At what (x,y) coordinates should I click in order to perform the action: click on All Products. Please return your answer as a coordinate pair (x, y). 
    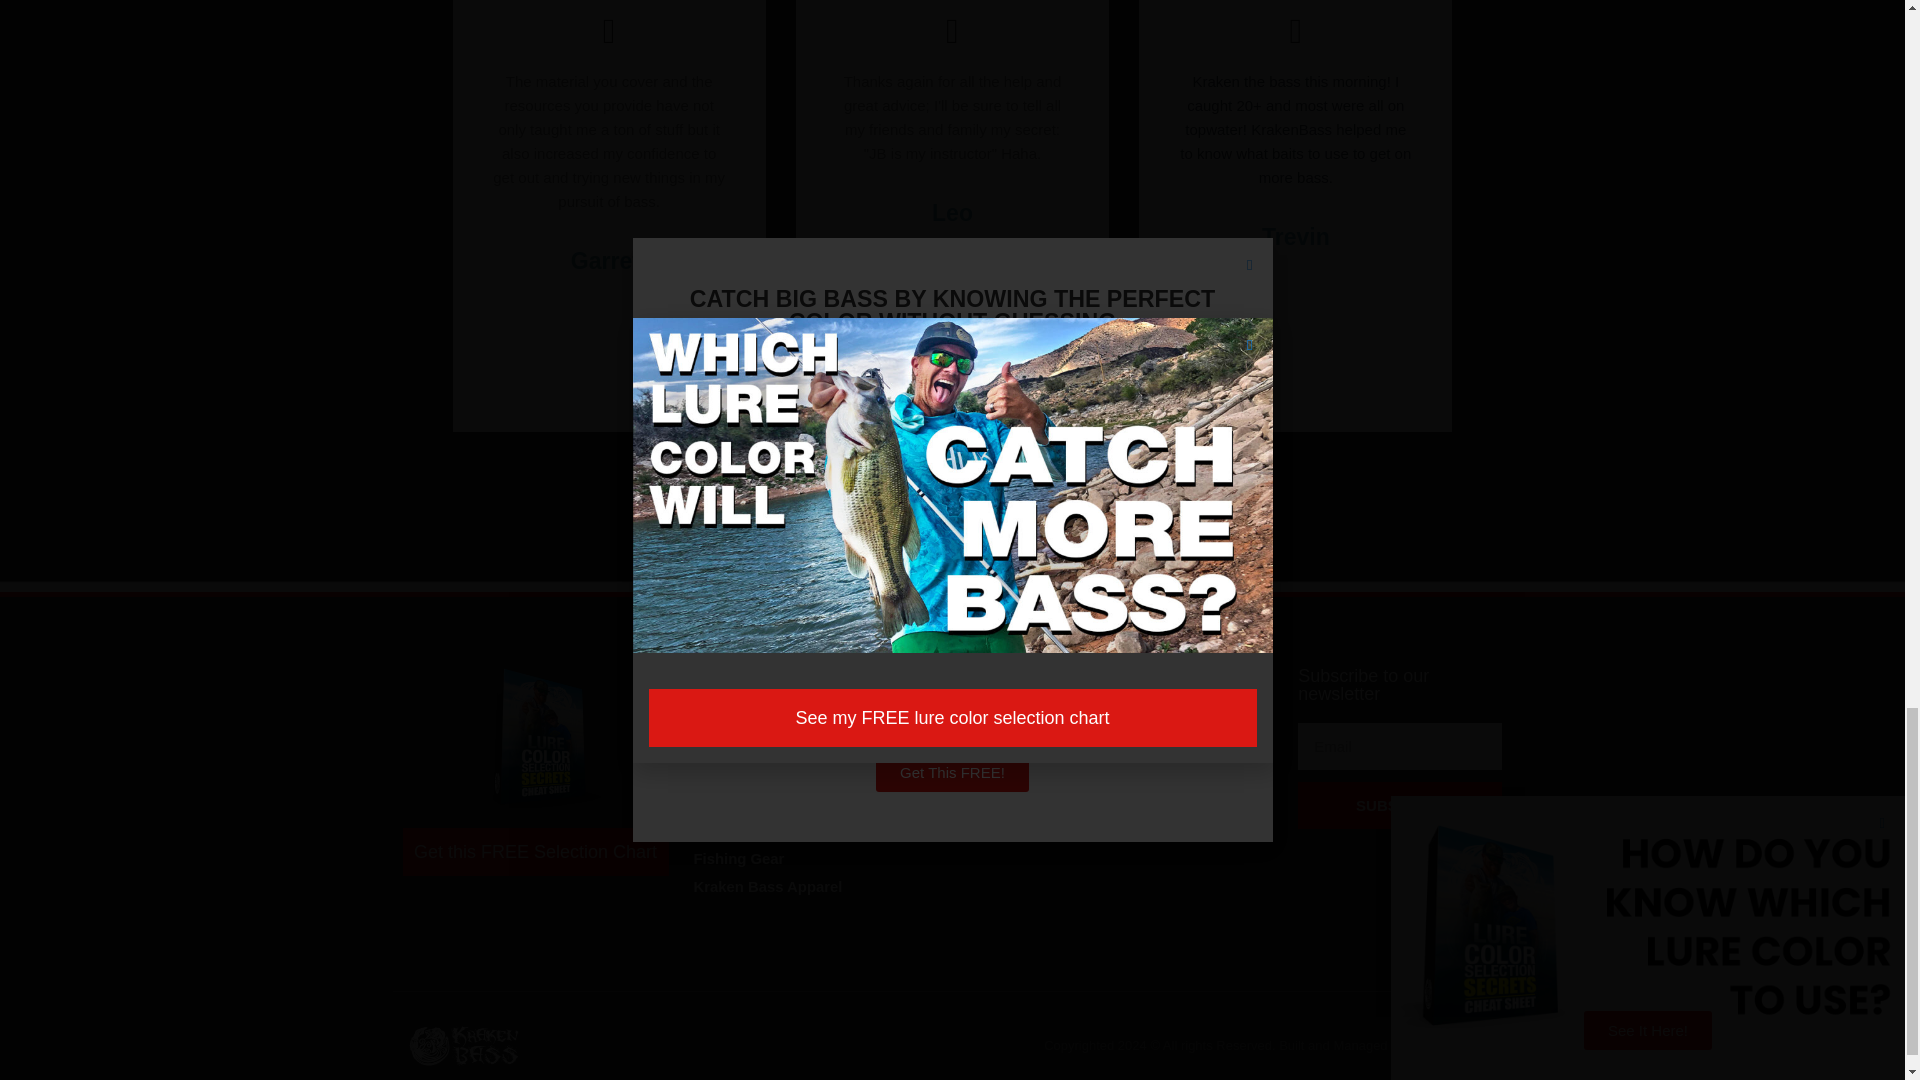
    Looking at the image, I should click on (783, 719).